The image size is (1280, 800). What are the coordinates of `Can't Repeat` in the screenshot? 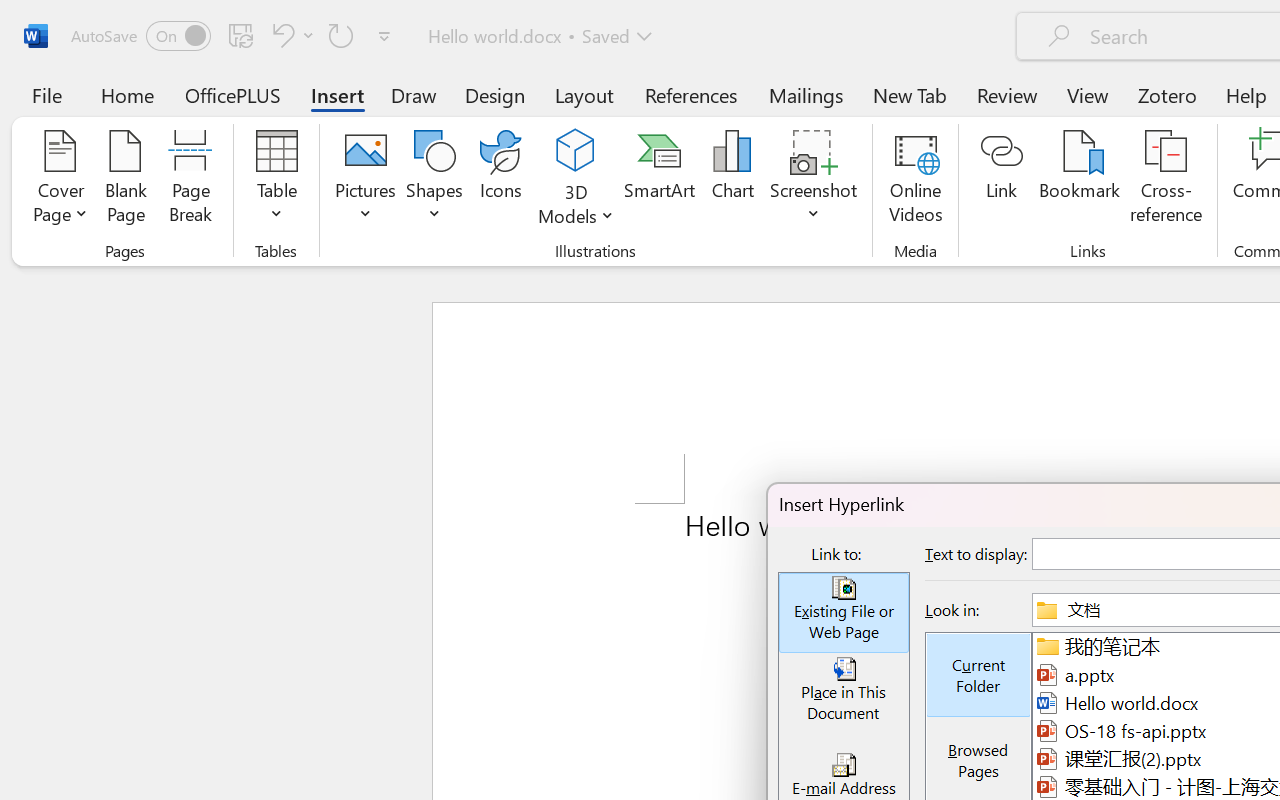 It's located at (341, 35).